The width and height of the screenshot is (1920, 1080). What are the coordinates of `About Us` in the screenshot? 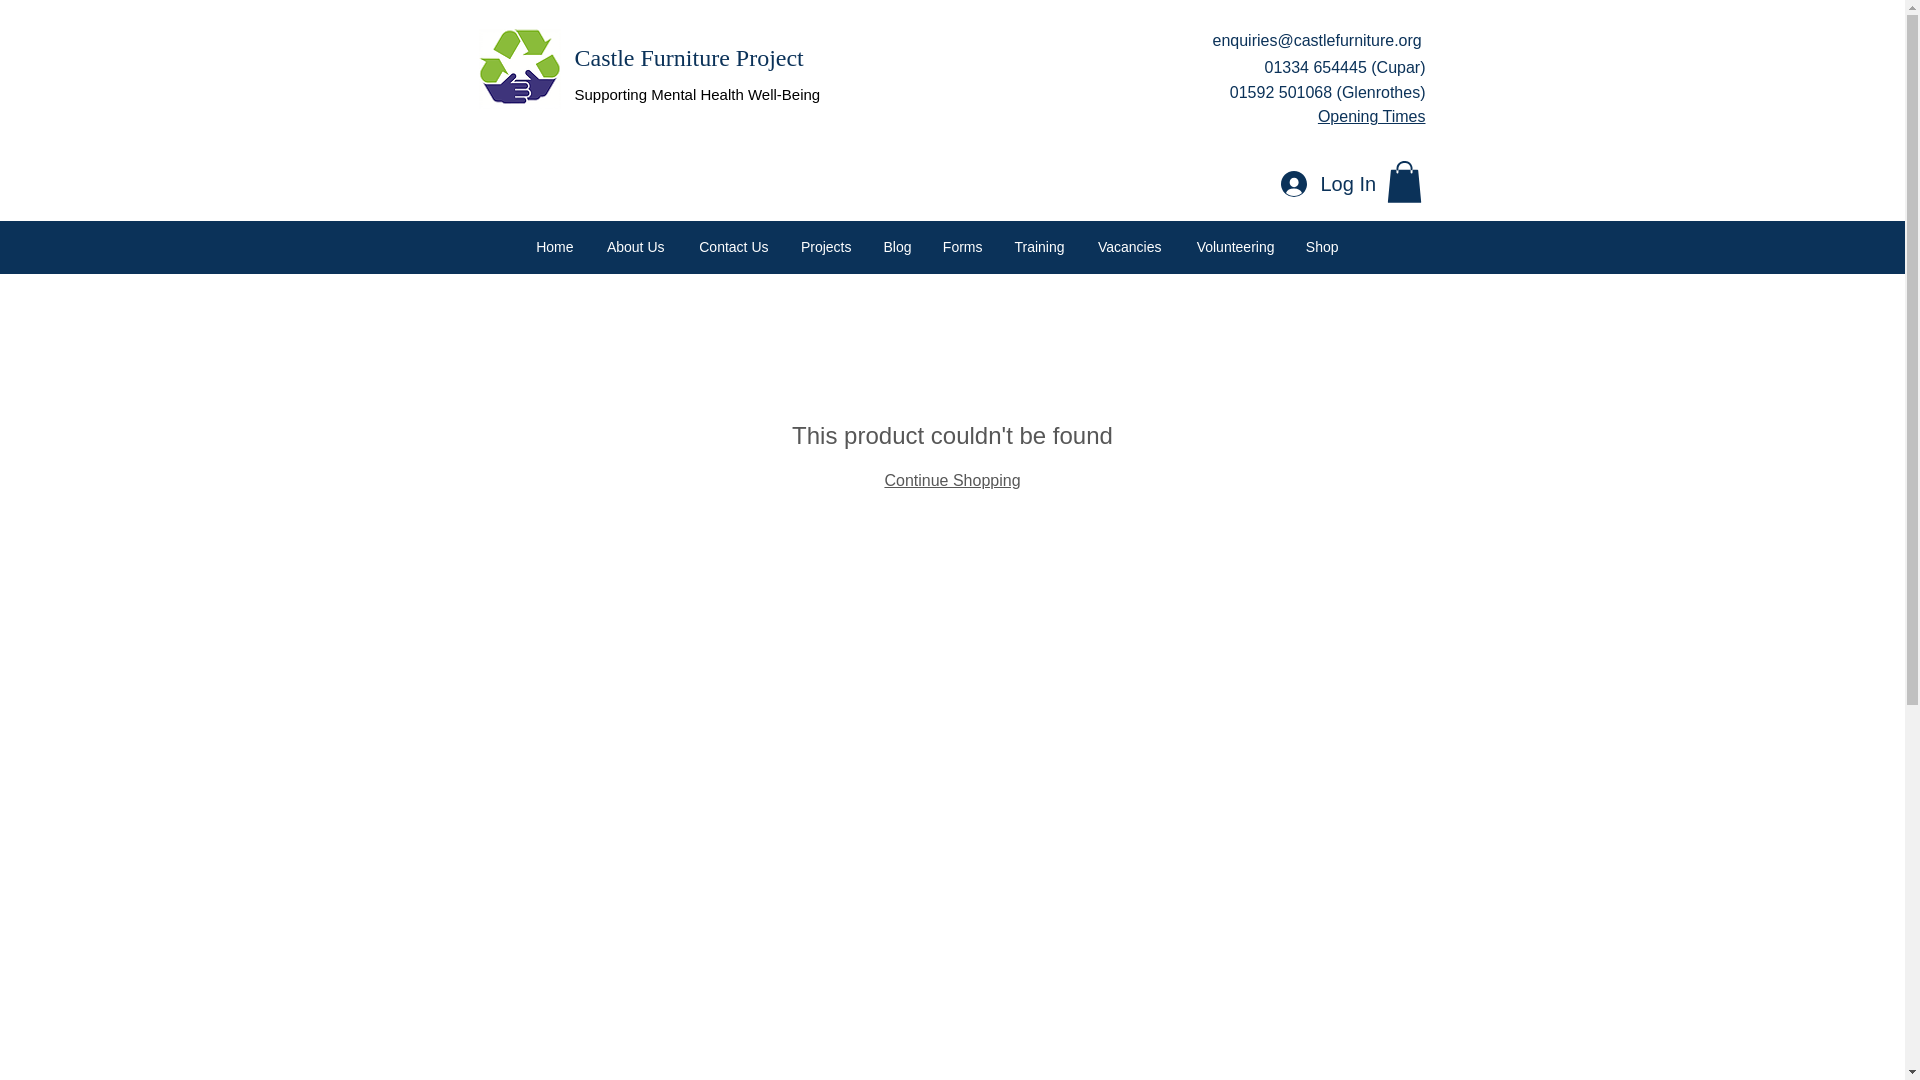 It's located at (633, 247).